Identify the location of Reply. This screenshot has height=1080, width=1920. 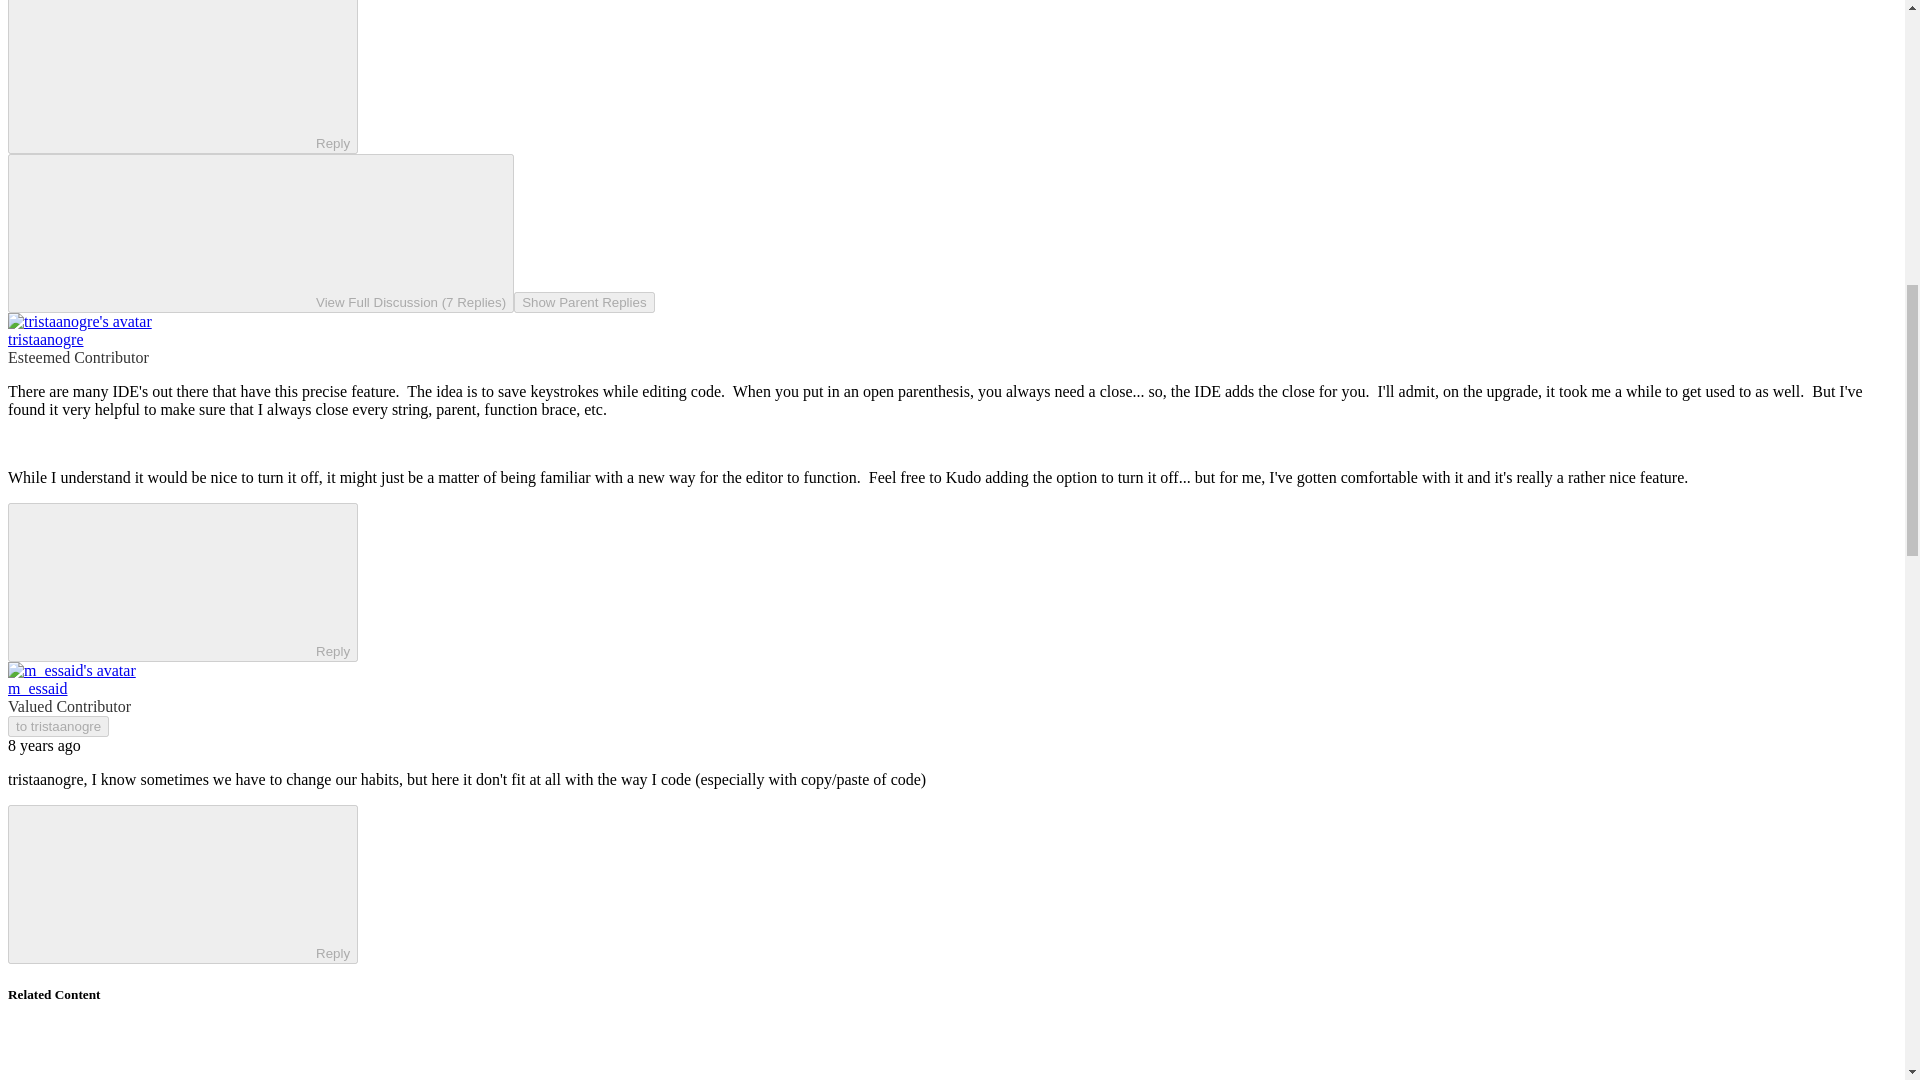
(166, 580).